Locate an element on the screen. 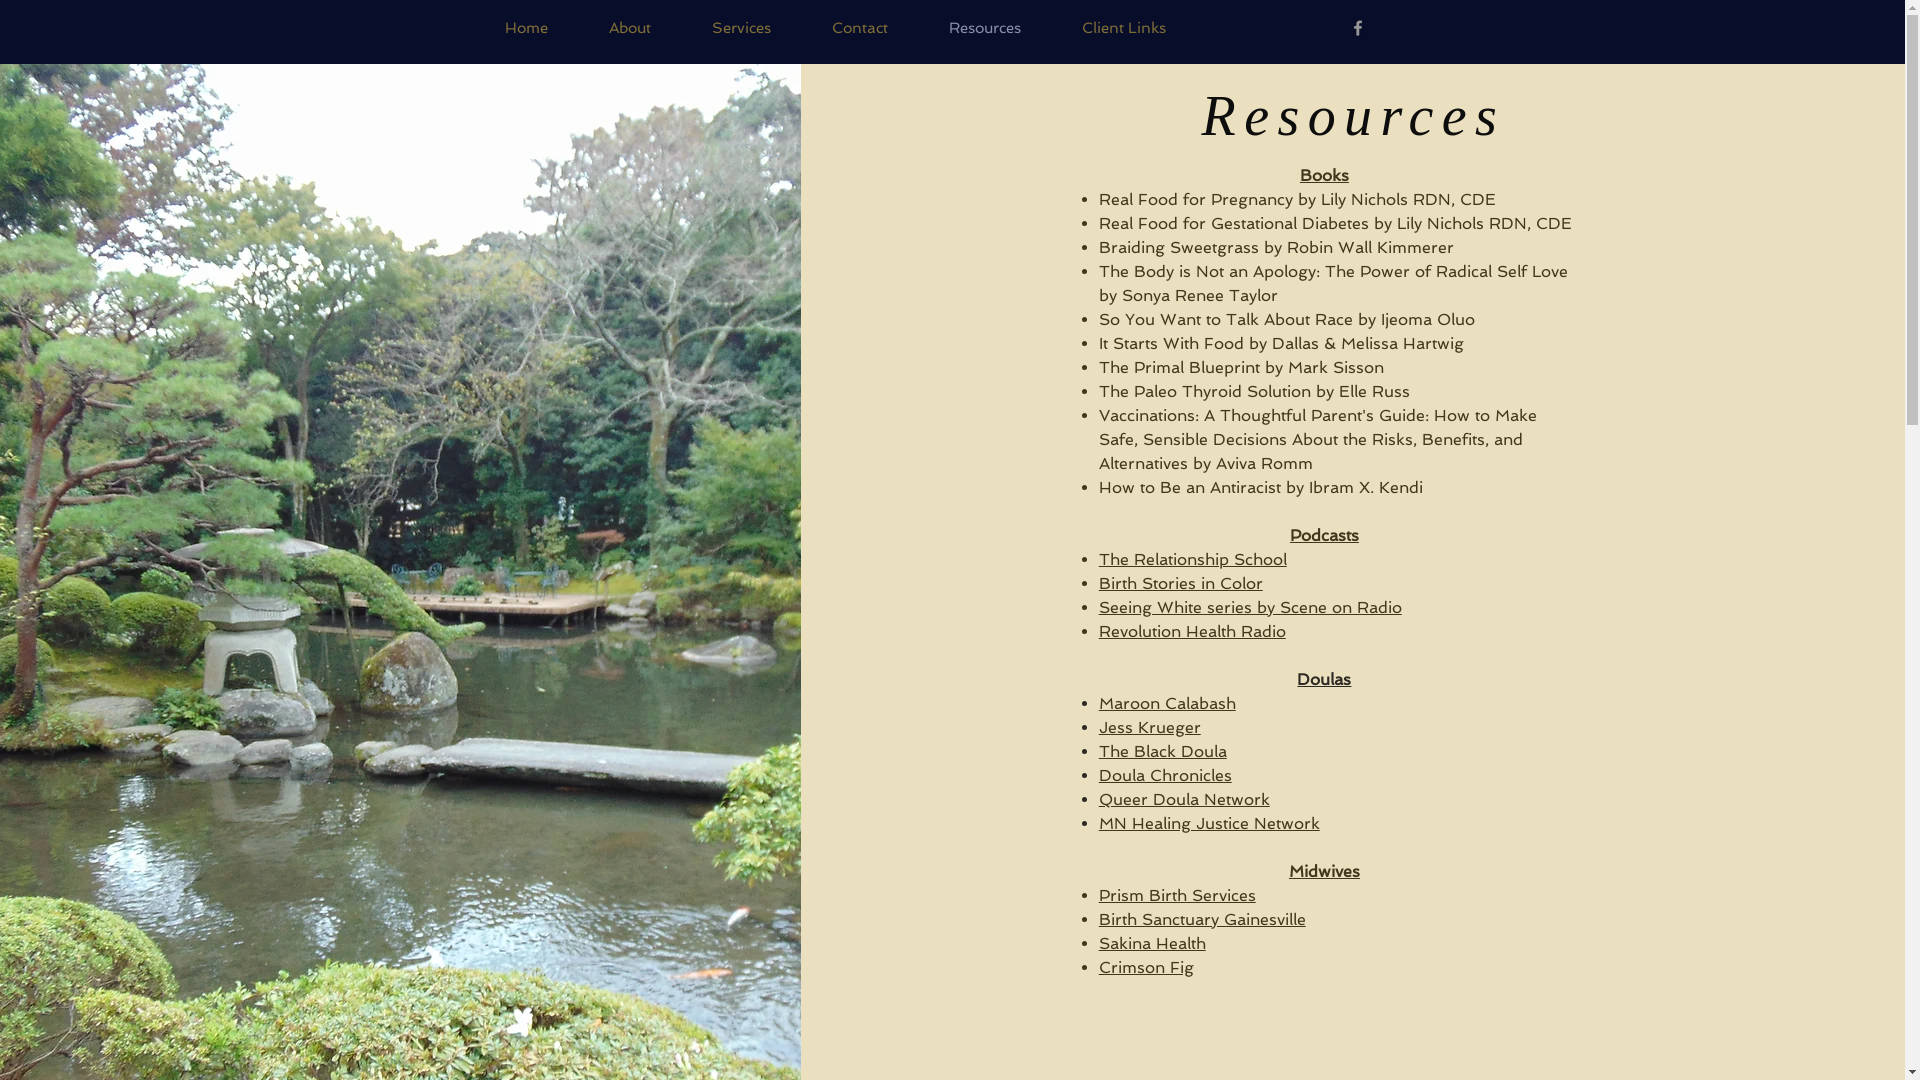 Image resolution: width=1920 pixels, height=1080 pixels. Revolution Health Radio is located at coordinates (1192, 632).